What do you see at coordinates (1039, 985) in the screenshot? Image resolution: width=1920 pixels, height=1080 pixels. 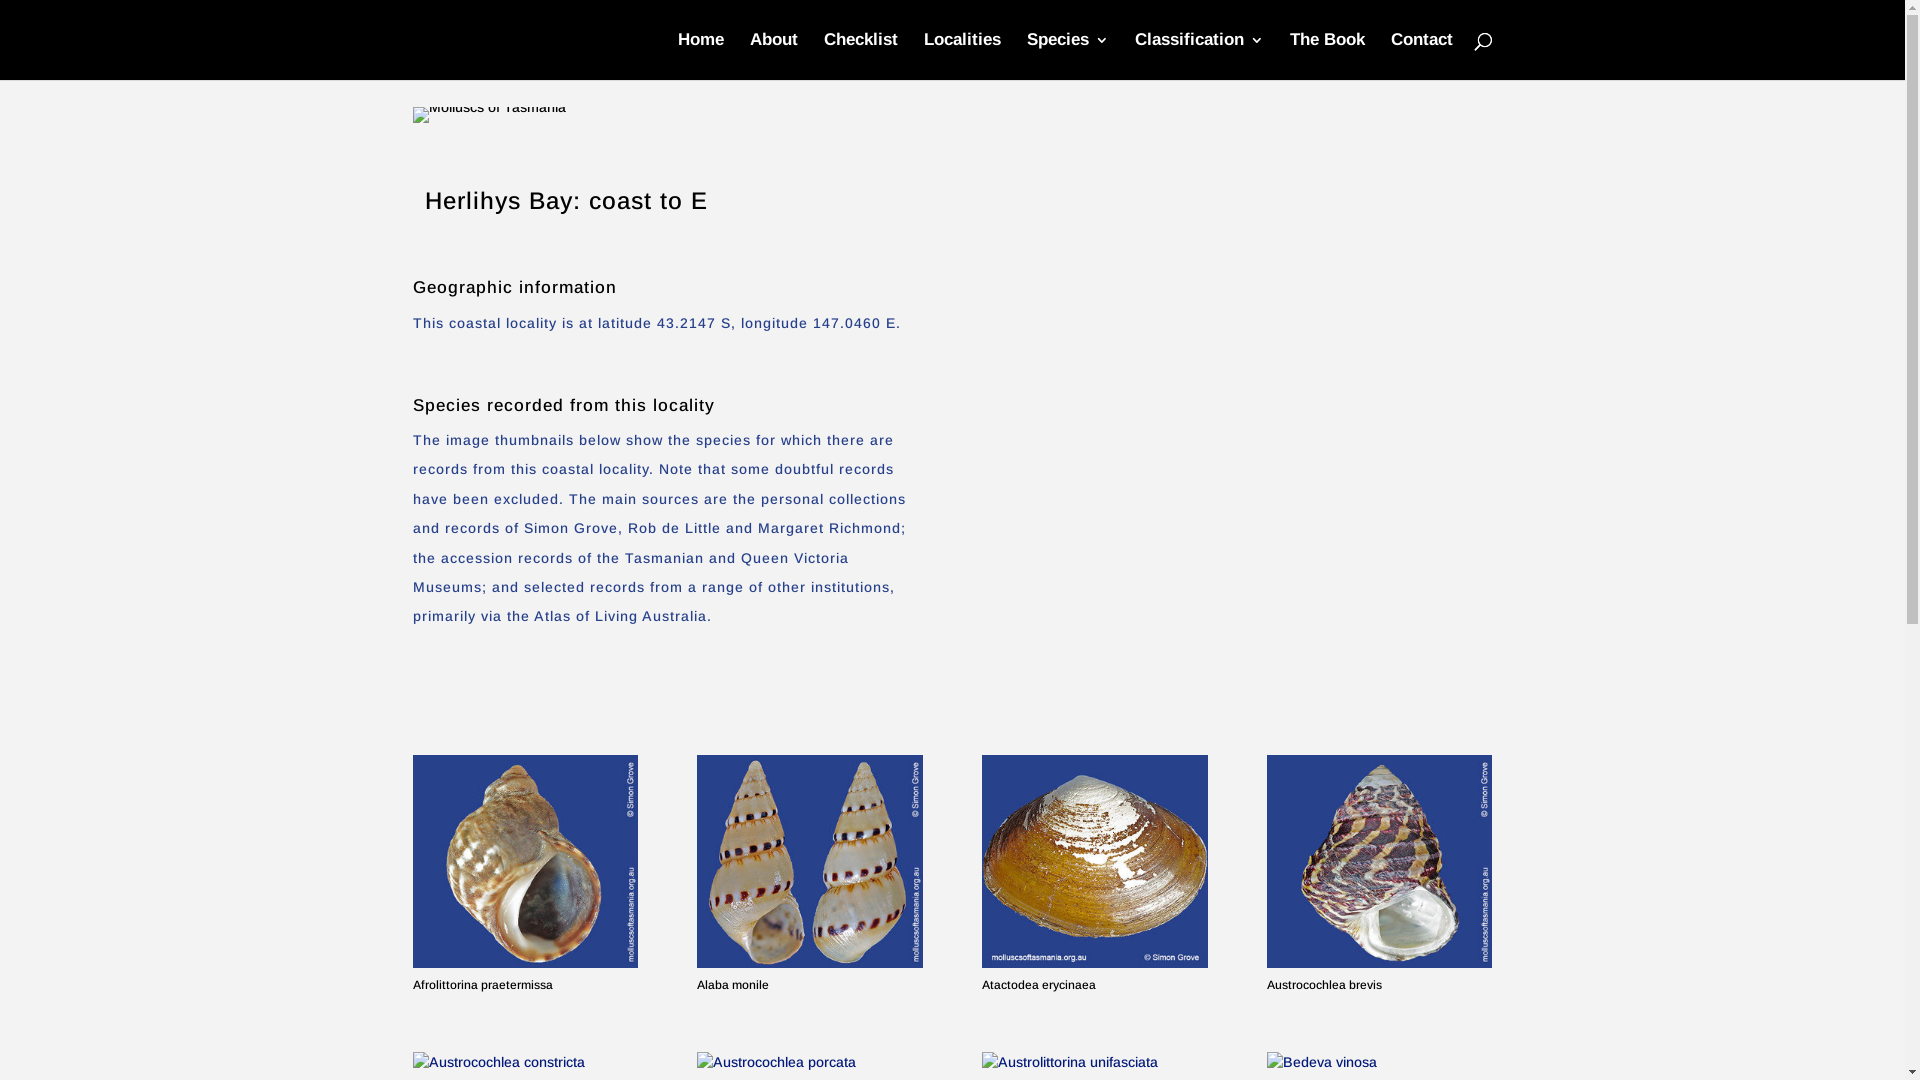 I see `Atactodea erycinaea` at bounding box center [1039, 985].